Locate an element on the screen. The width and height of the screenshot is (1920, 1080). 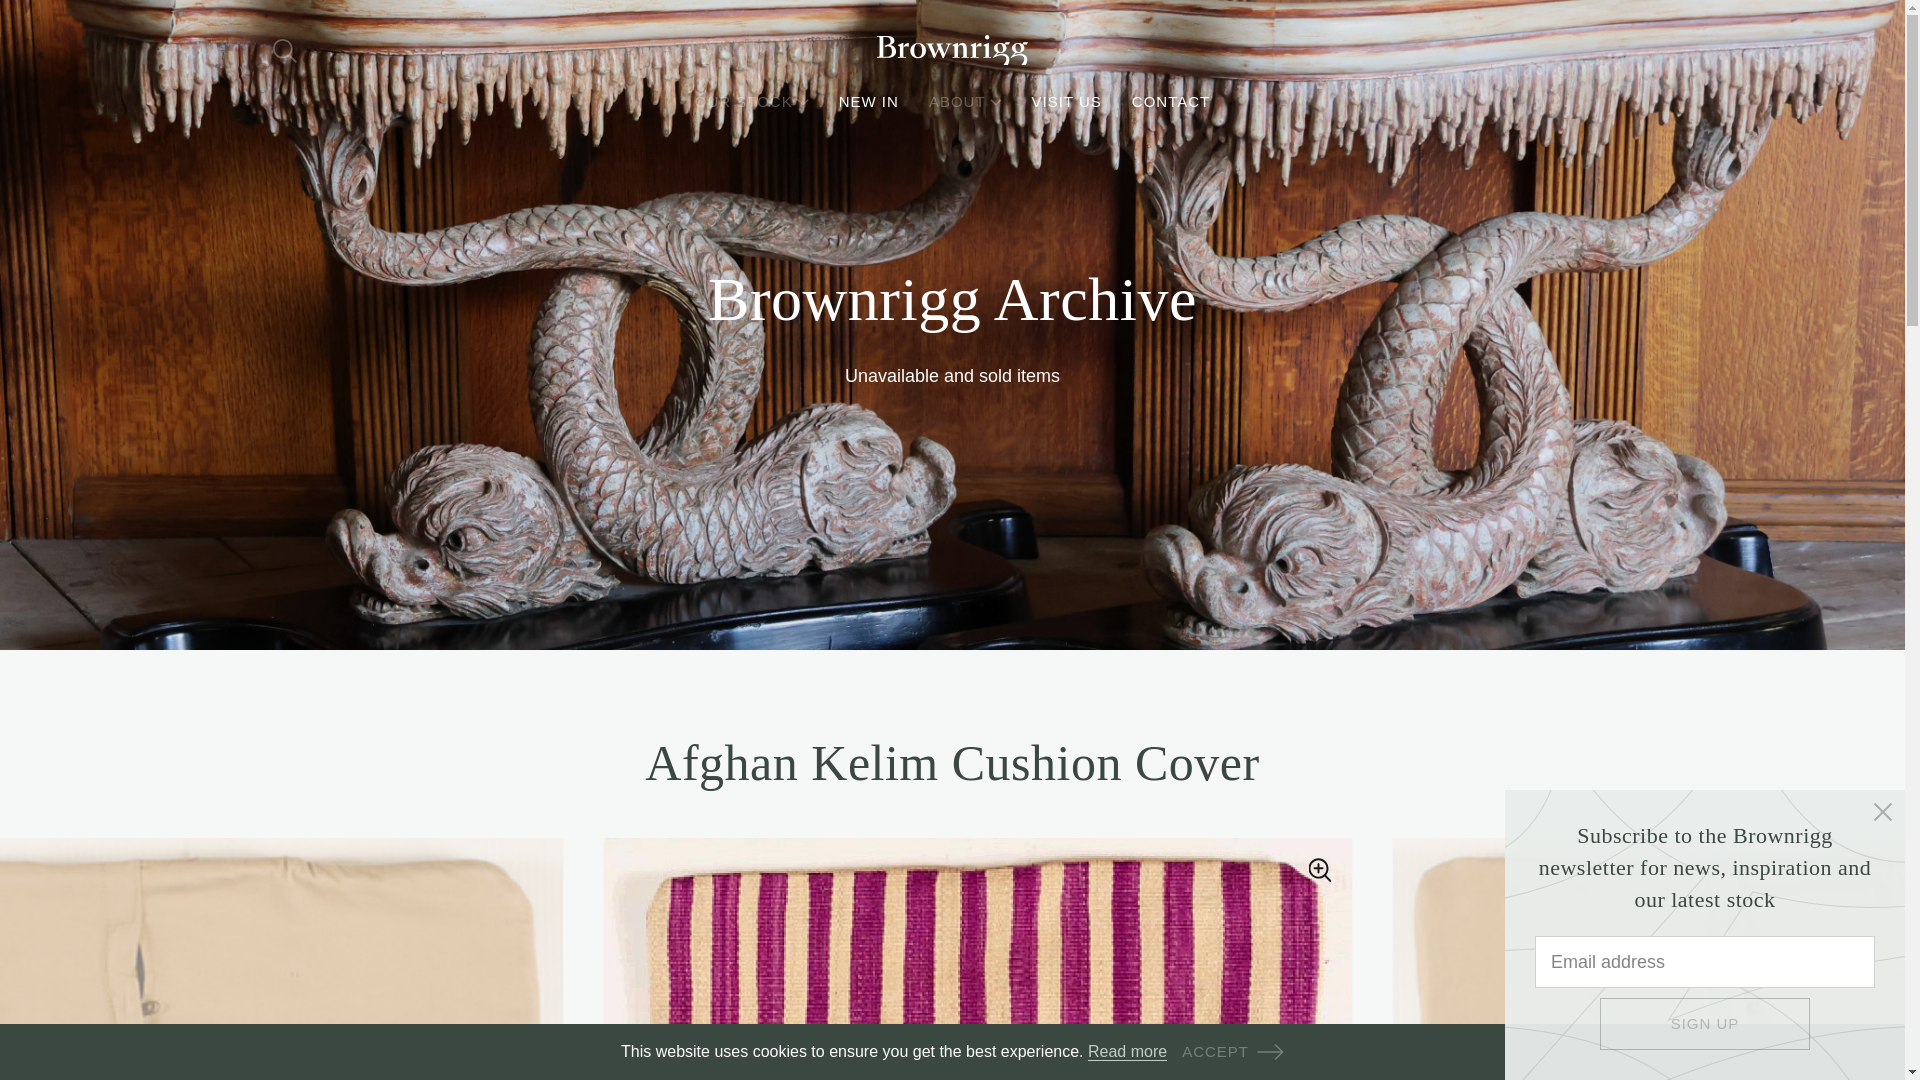
VISIT US is located at coordinates (1067, 102).